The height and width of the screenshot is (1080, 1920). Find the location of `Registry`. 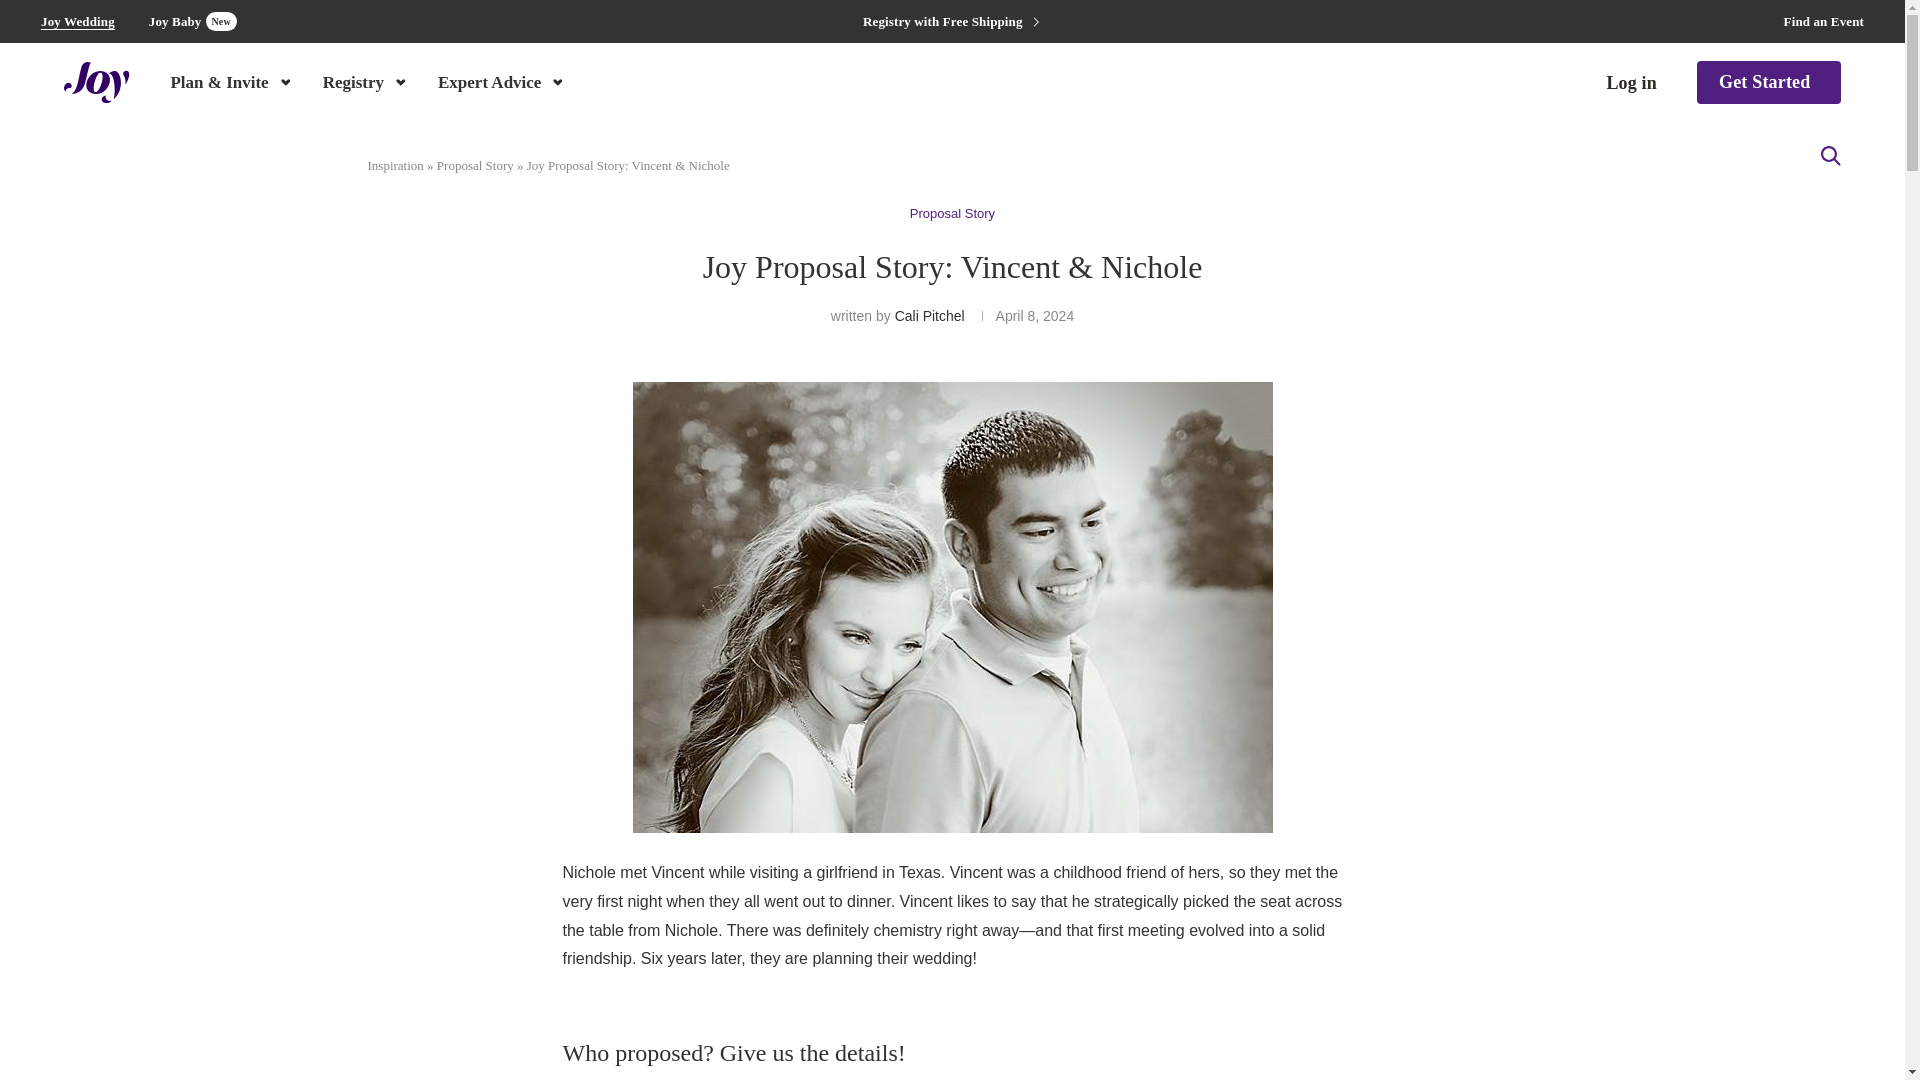

Registry is located at coordinates (366, 81).